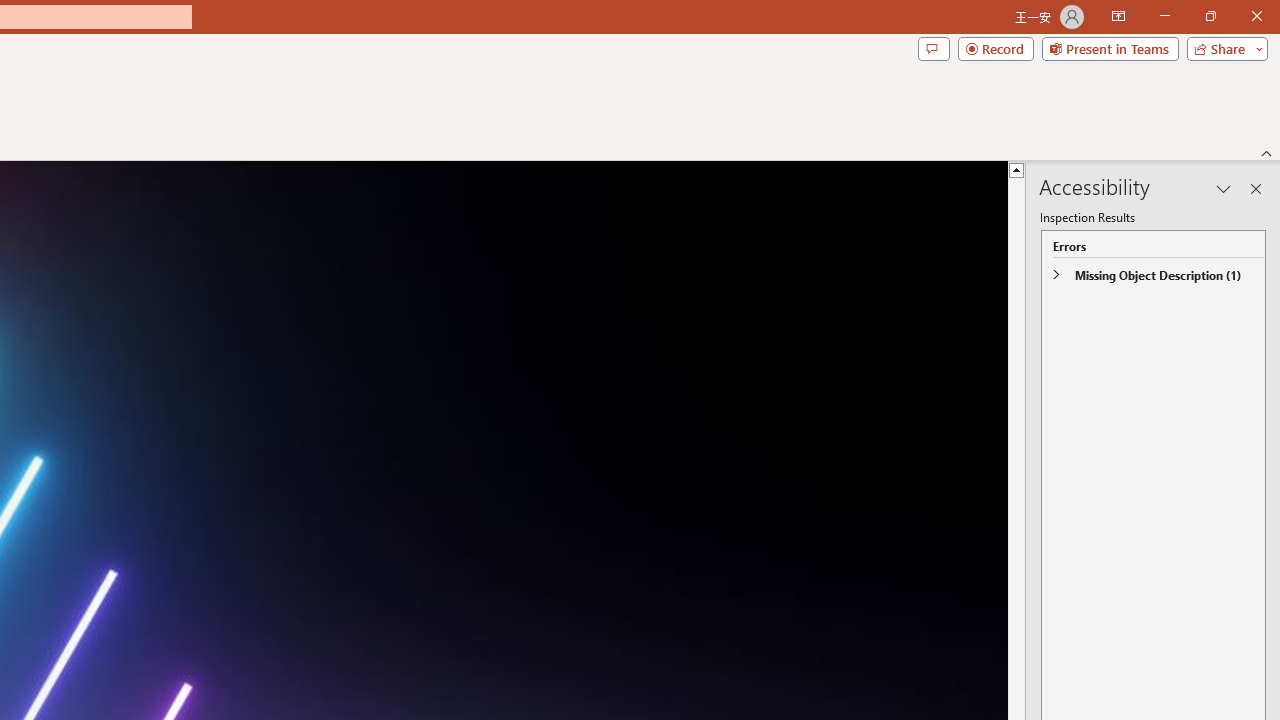 The width and height of the screenshot is (1280, 720). I want to click on Restore Down, so click(1210, 16).